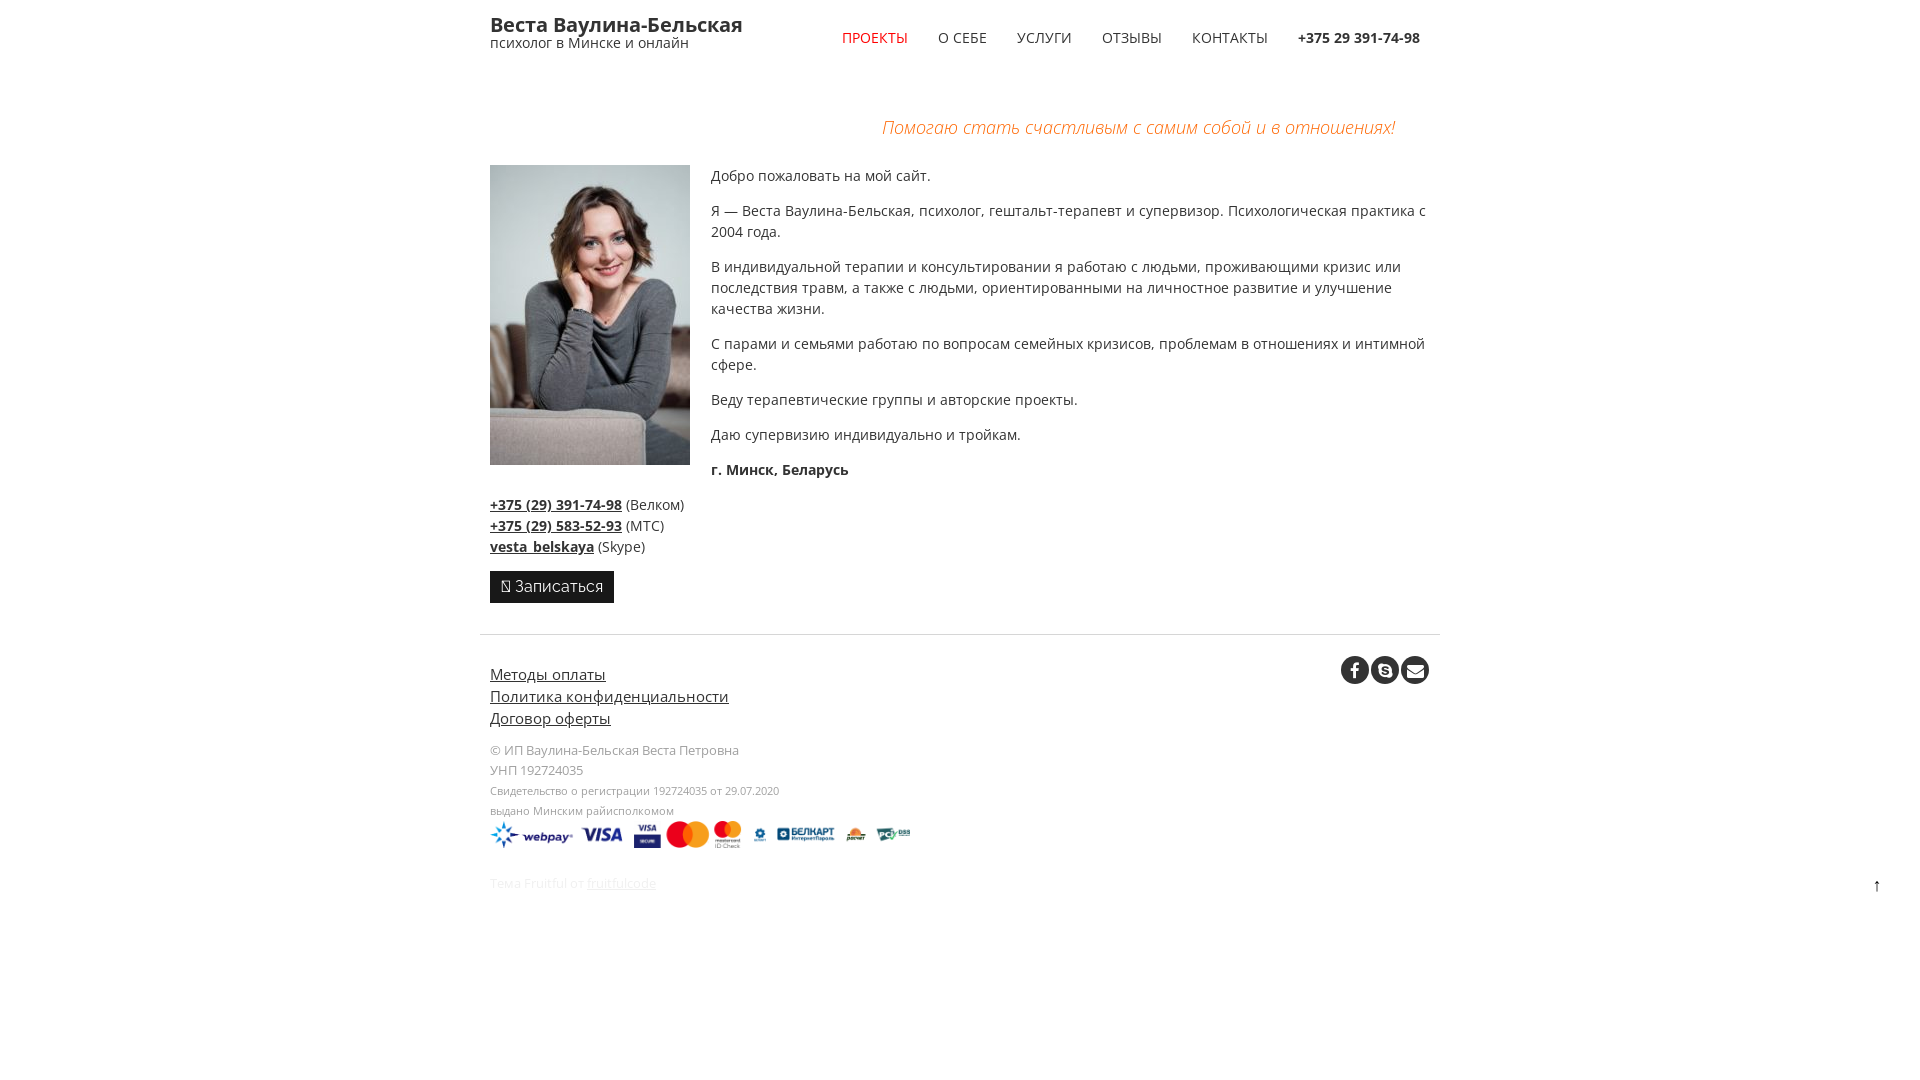 Image resolution: width=1920 pixels, height=1080 pixels. I want to click on vesta_belskaya, so click(542, 546).